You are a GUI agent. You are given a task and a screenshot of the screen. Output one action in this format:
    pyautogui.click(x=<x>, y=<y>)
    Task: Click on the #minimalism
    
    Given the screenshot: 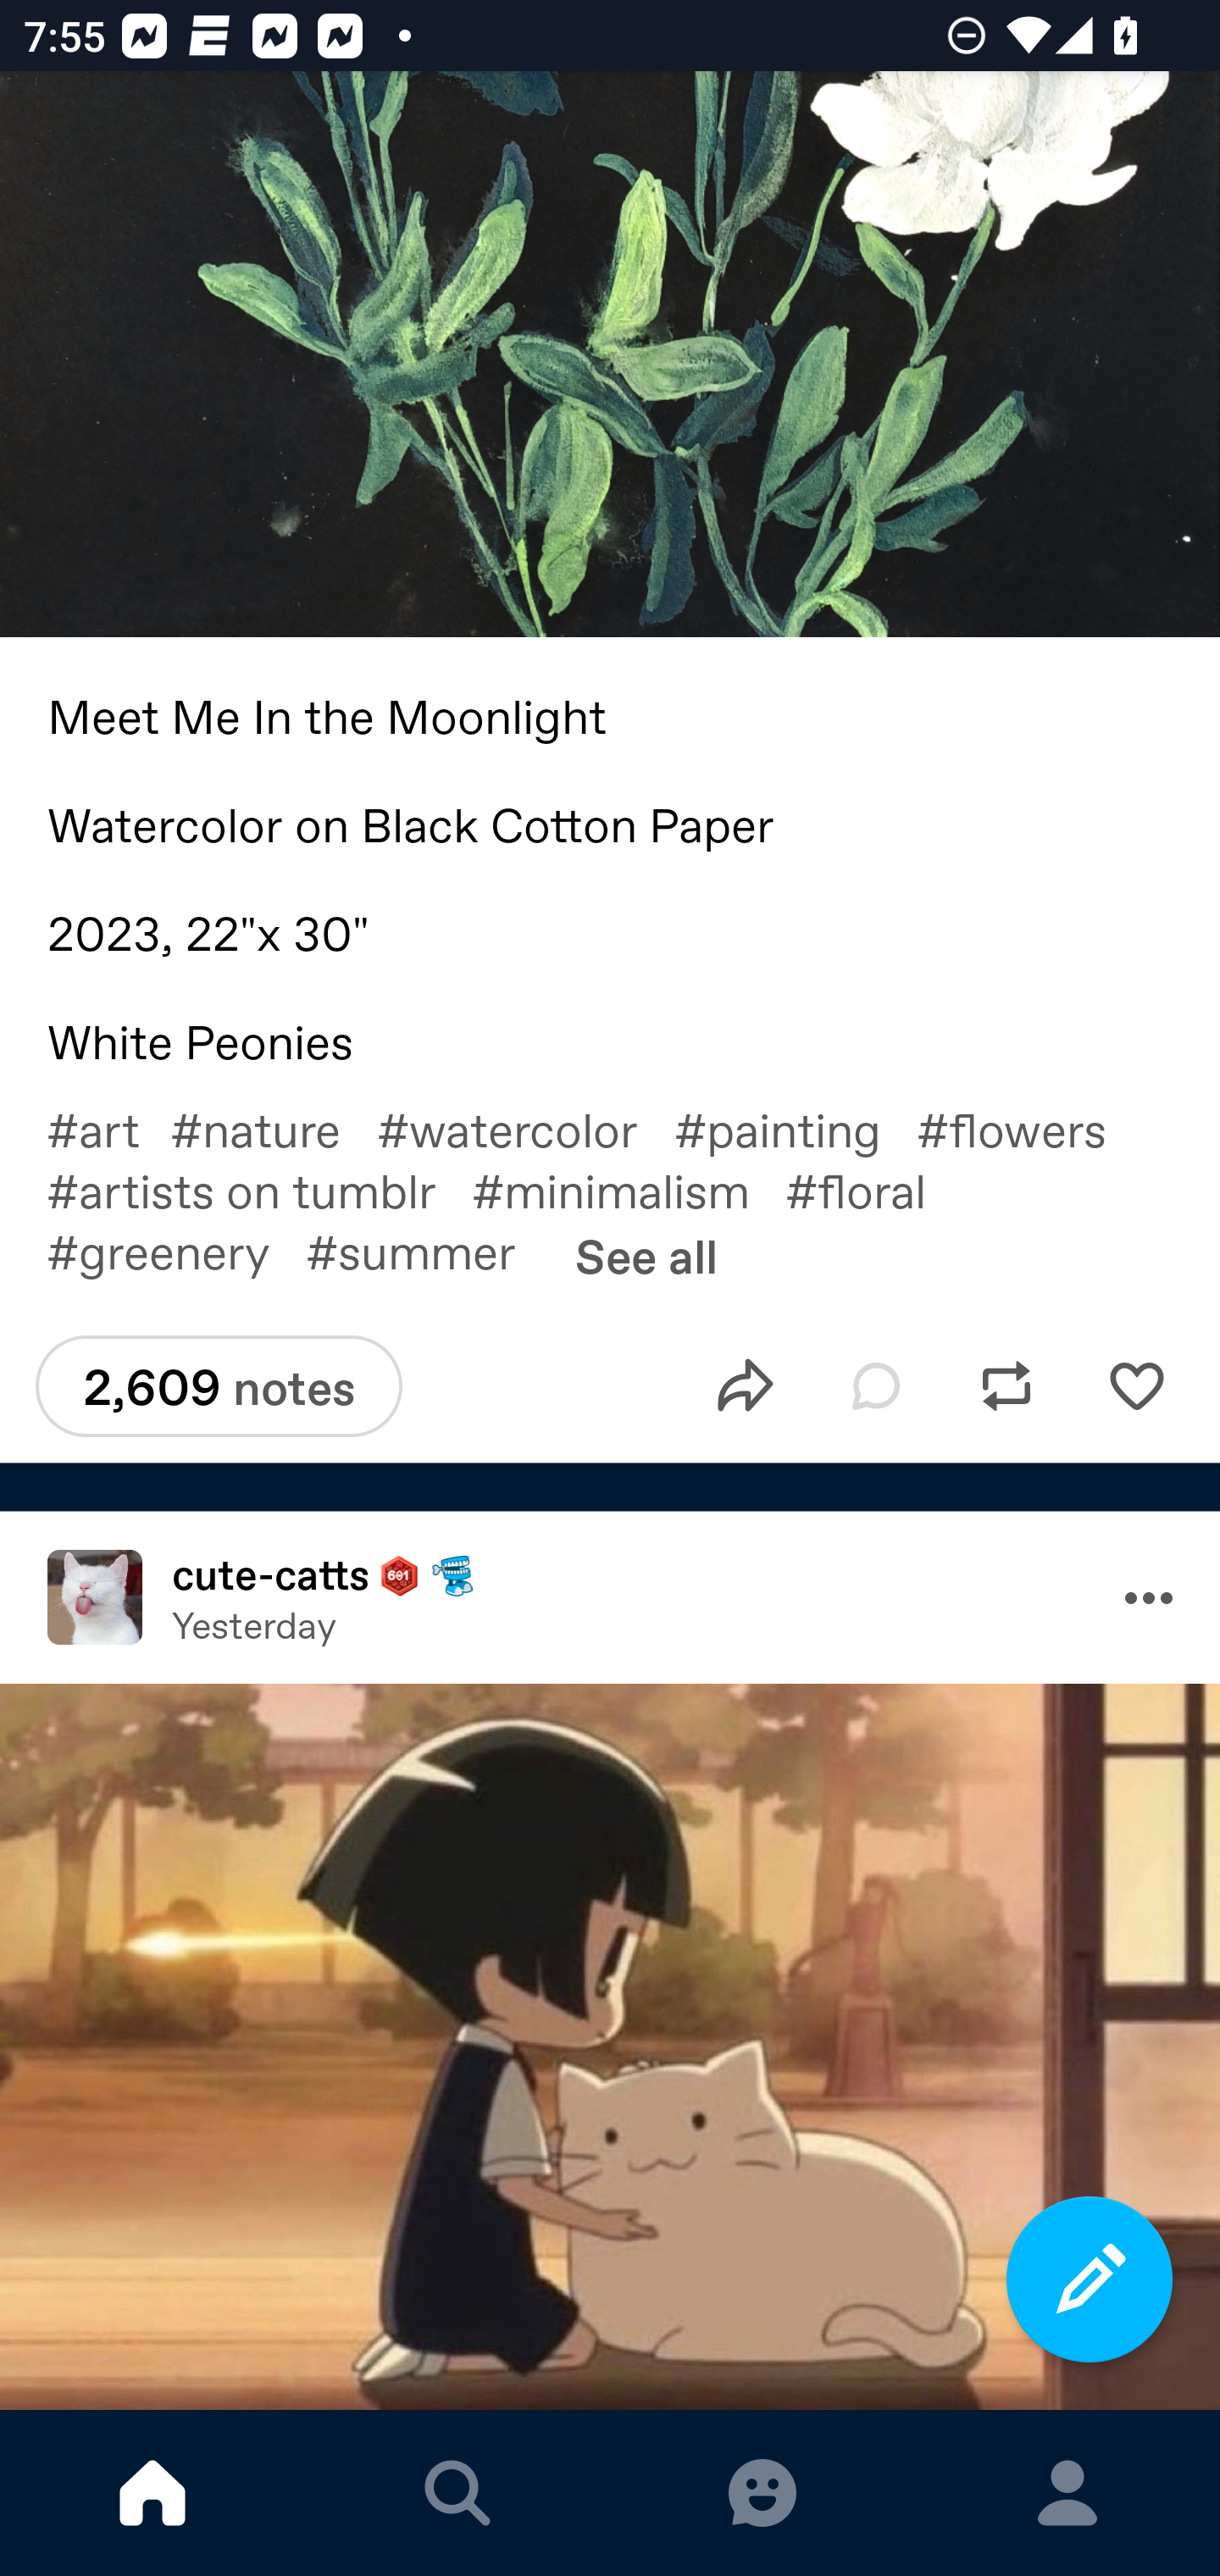 What is the action you would take?
    pyautogui.click(x=629, y=1190)
    